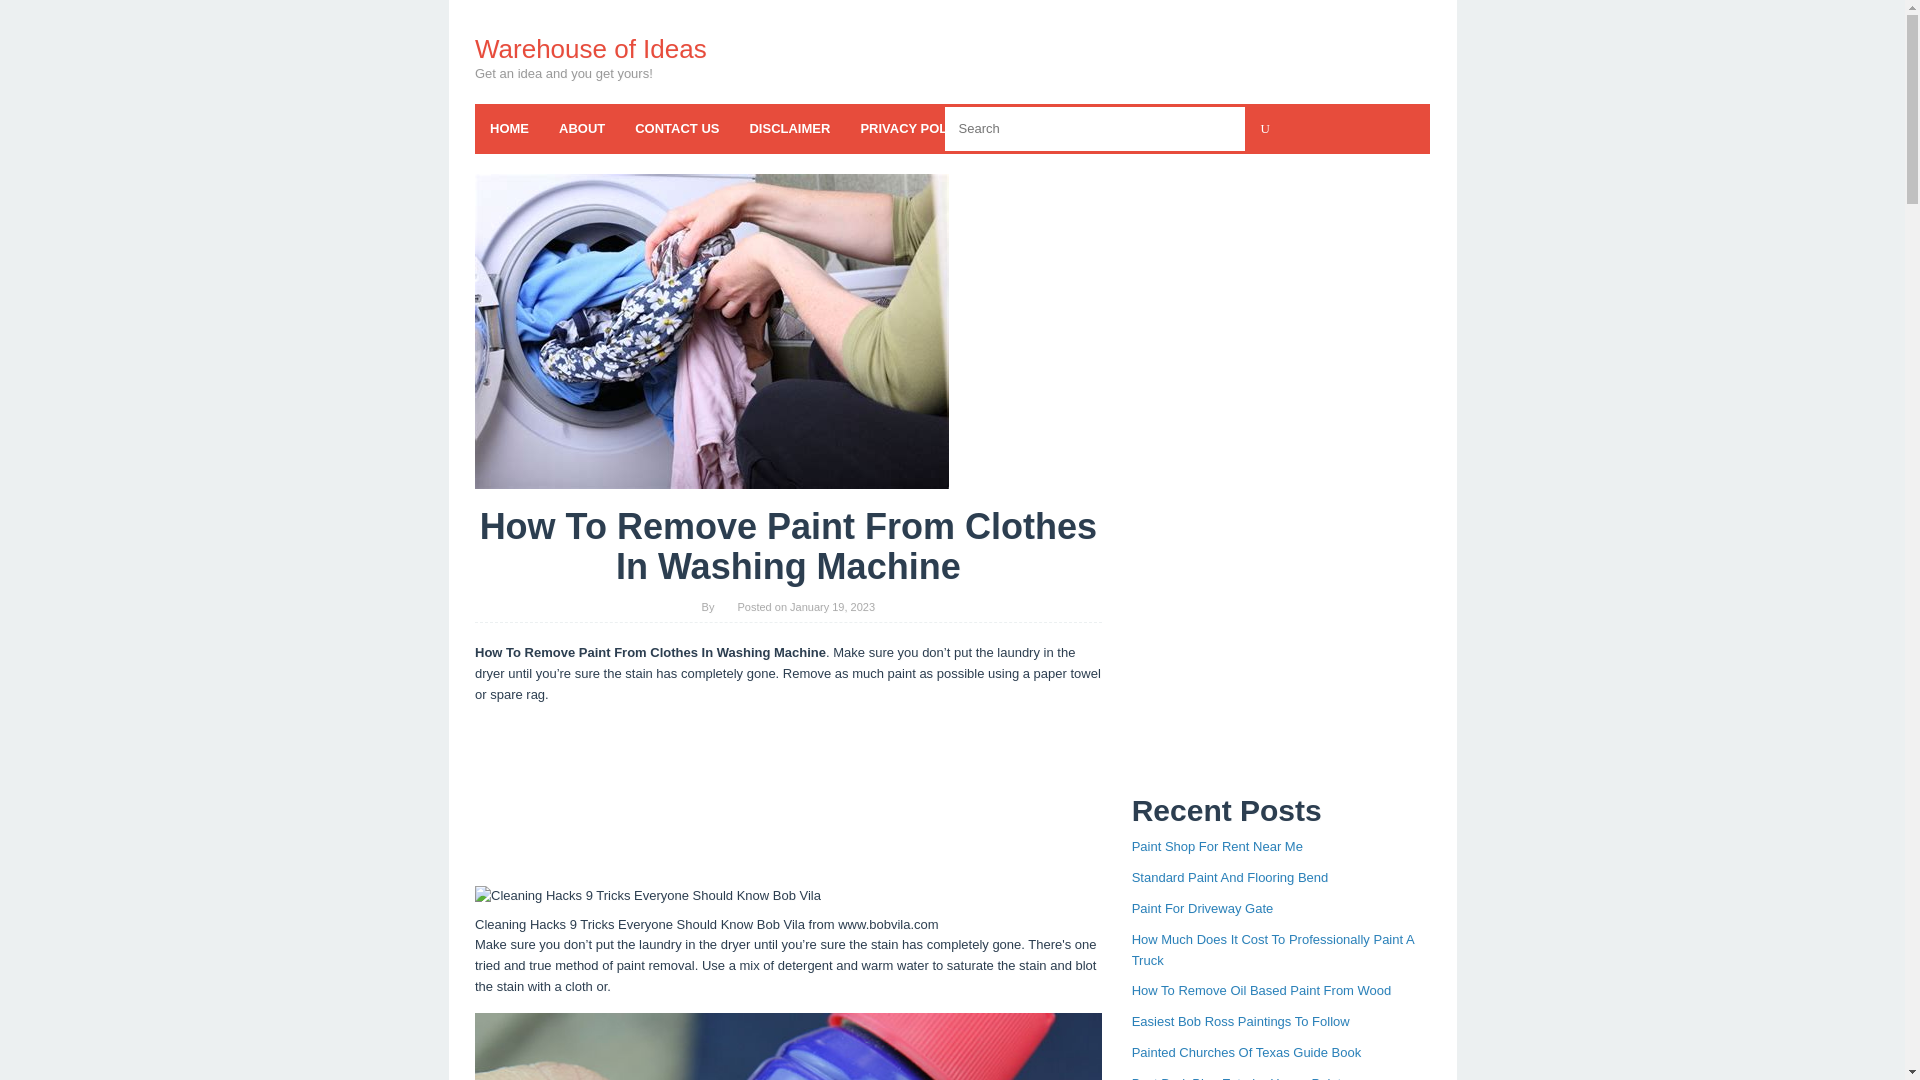  I want to click on Easiest Bob Ross Paintings To Follow, so click(1240, 1022).